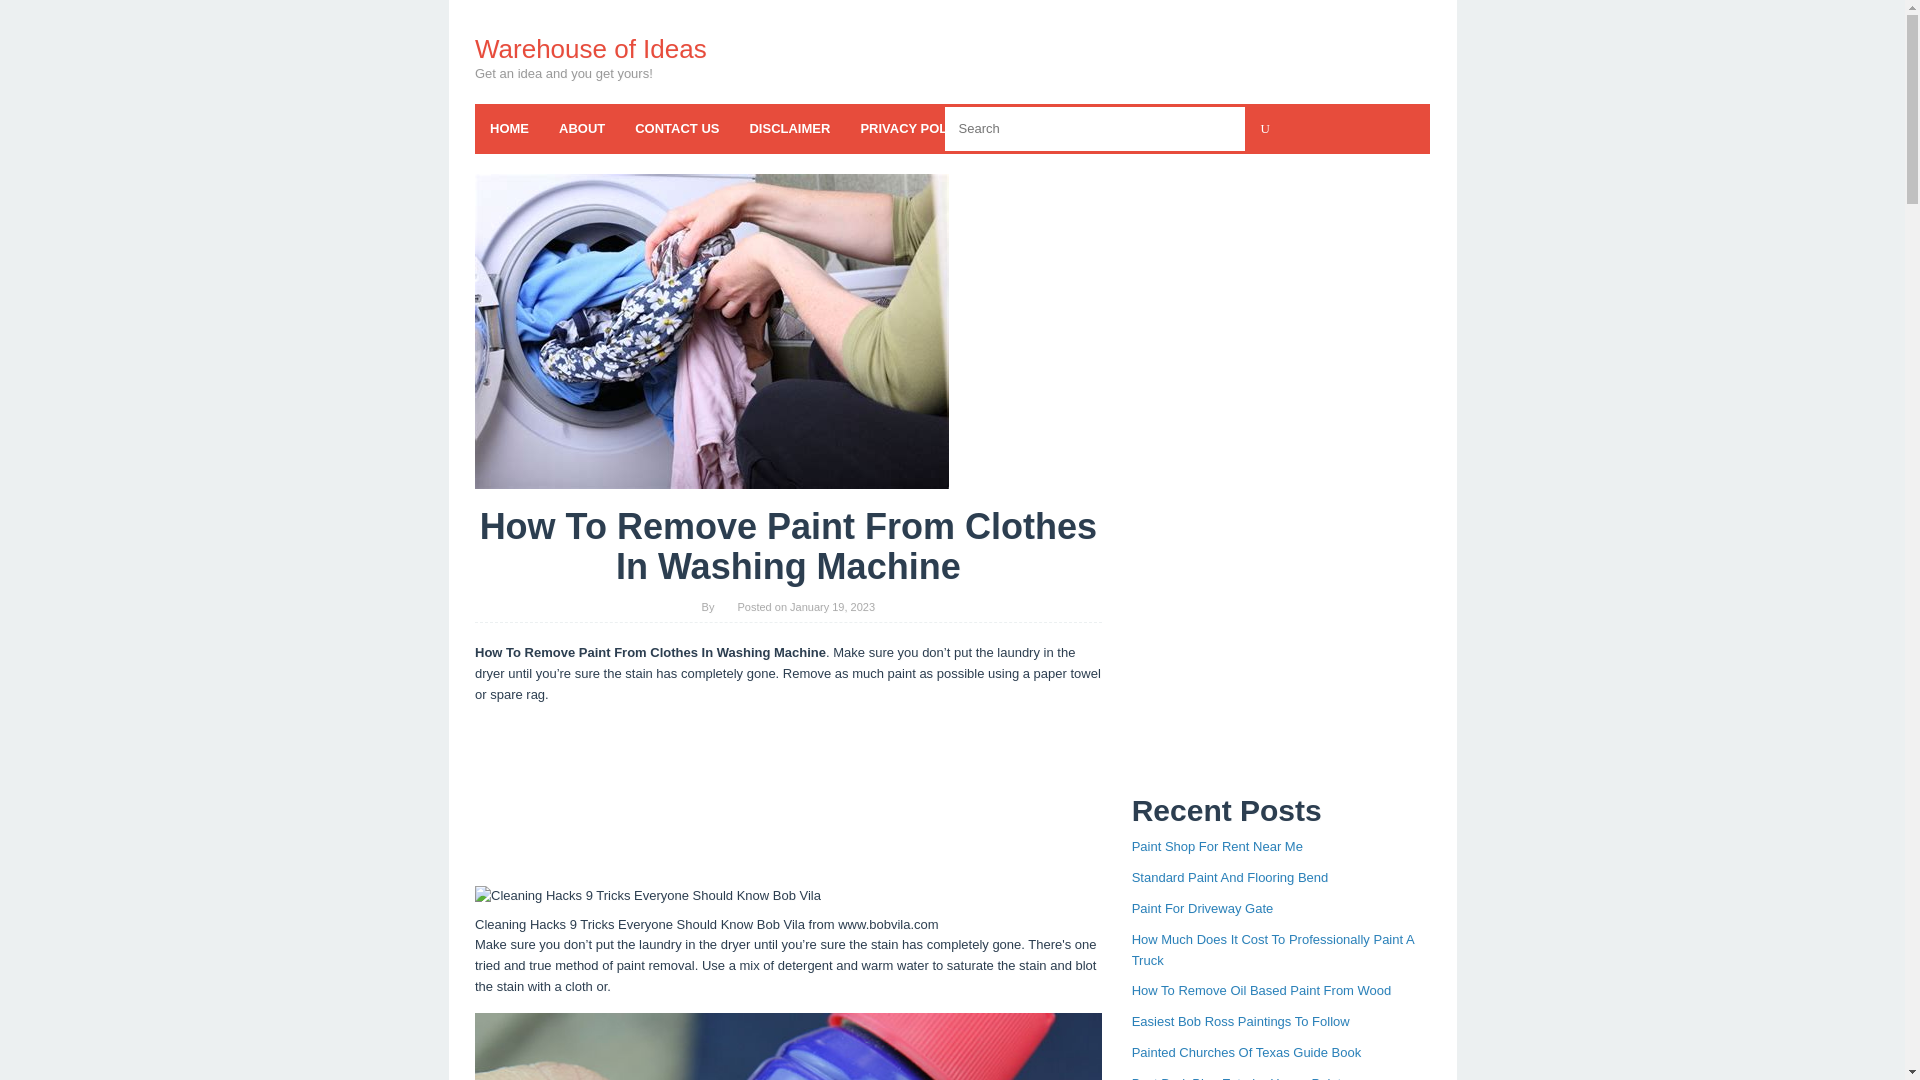  I want to click on Easiest Bob Ross Paintings To Follow, so click(1240, 1022).